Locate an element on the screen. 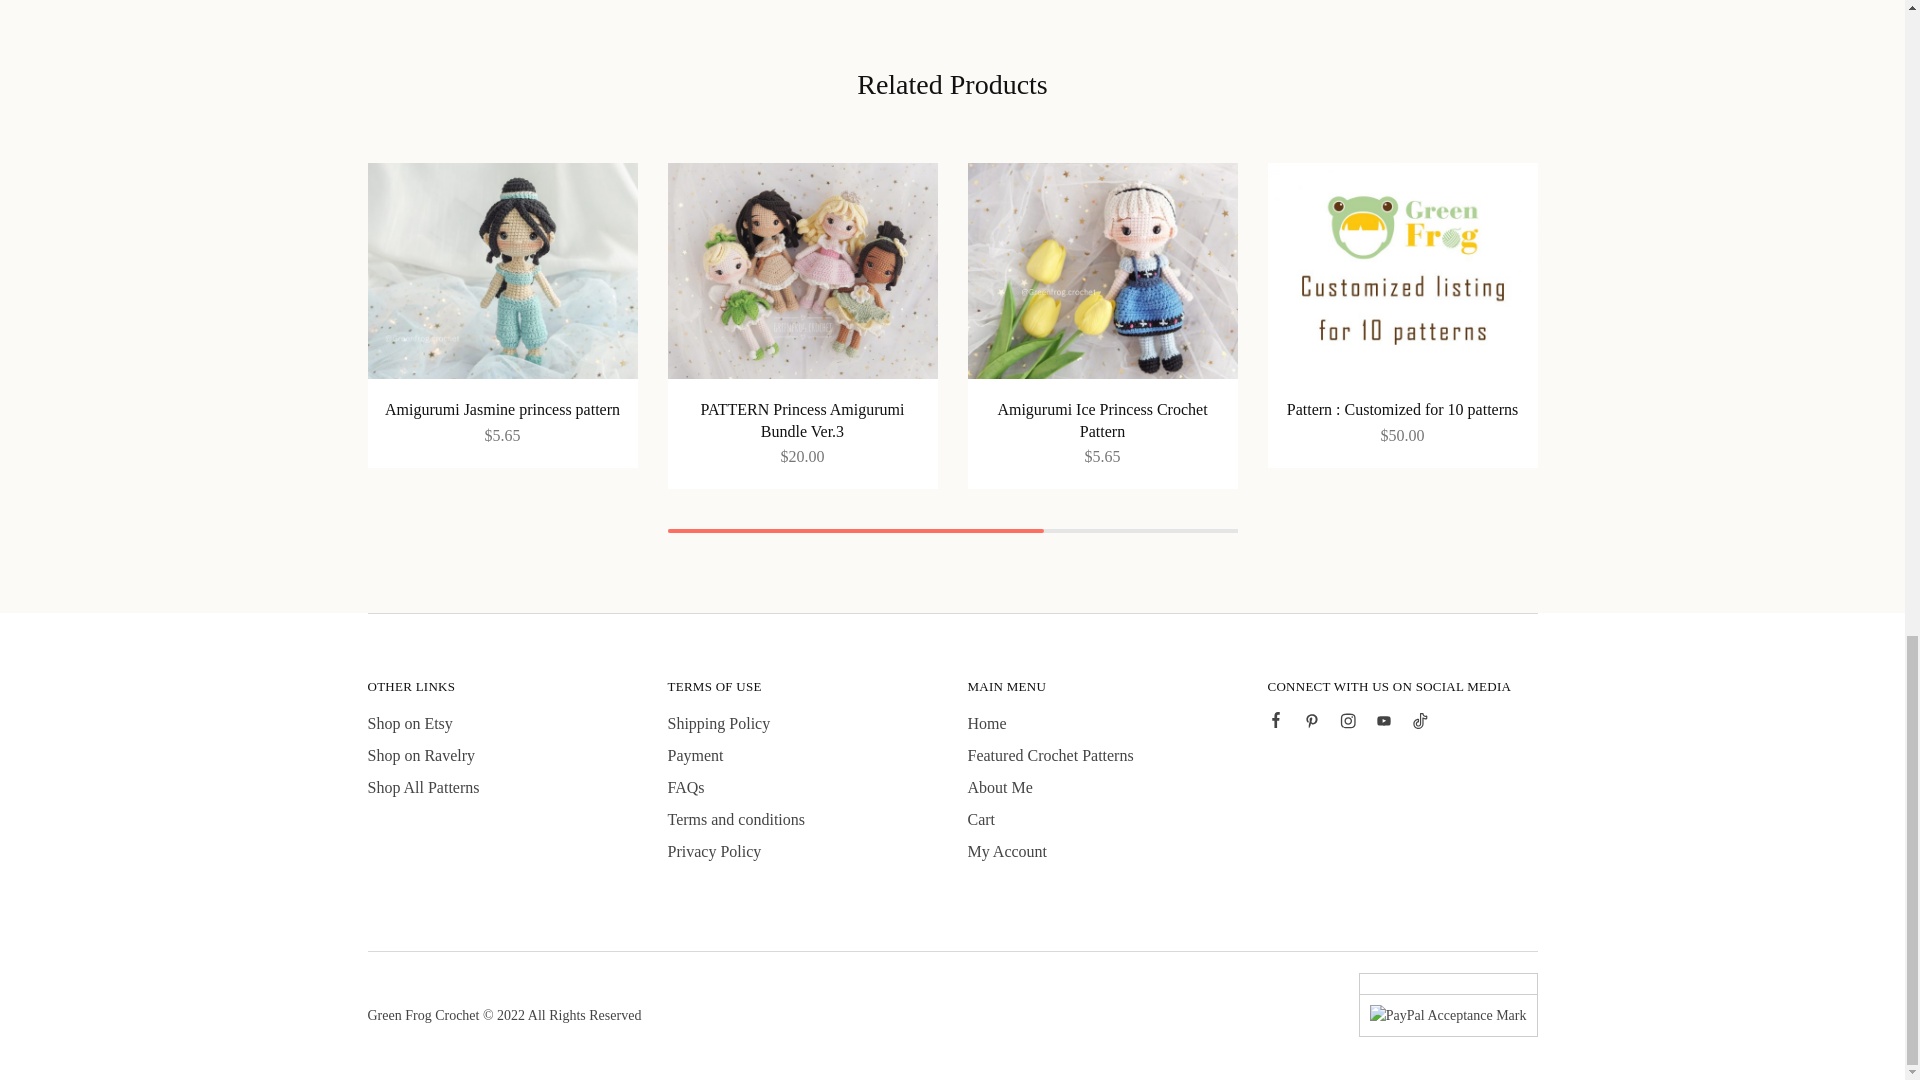  How PayPal Works is located at coordinates (1448, 1014).